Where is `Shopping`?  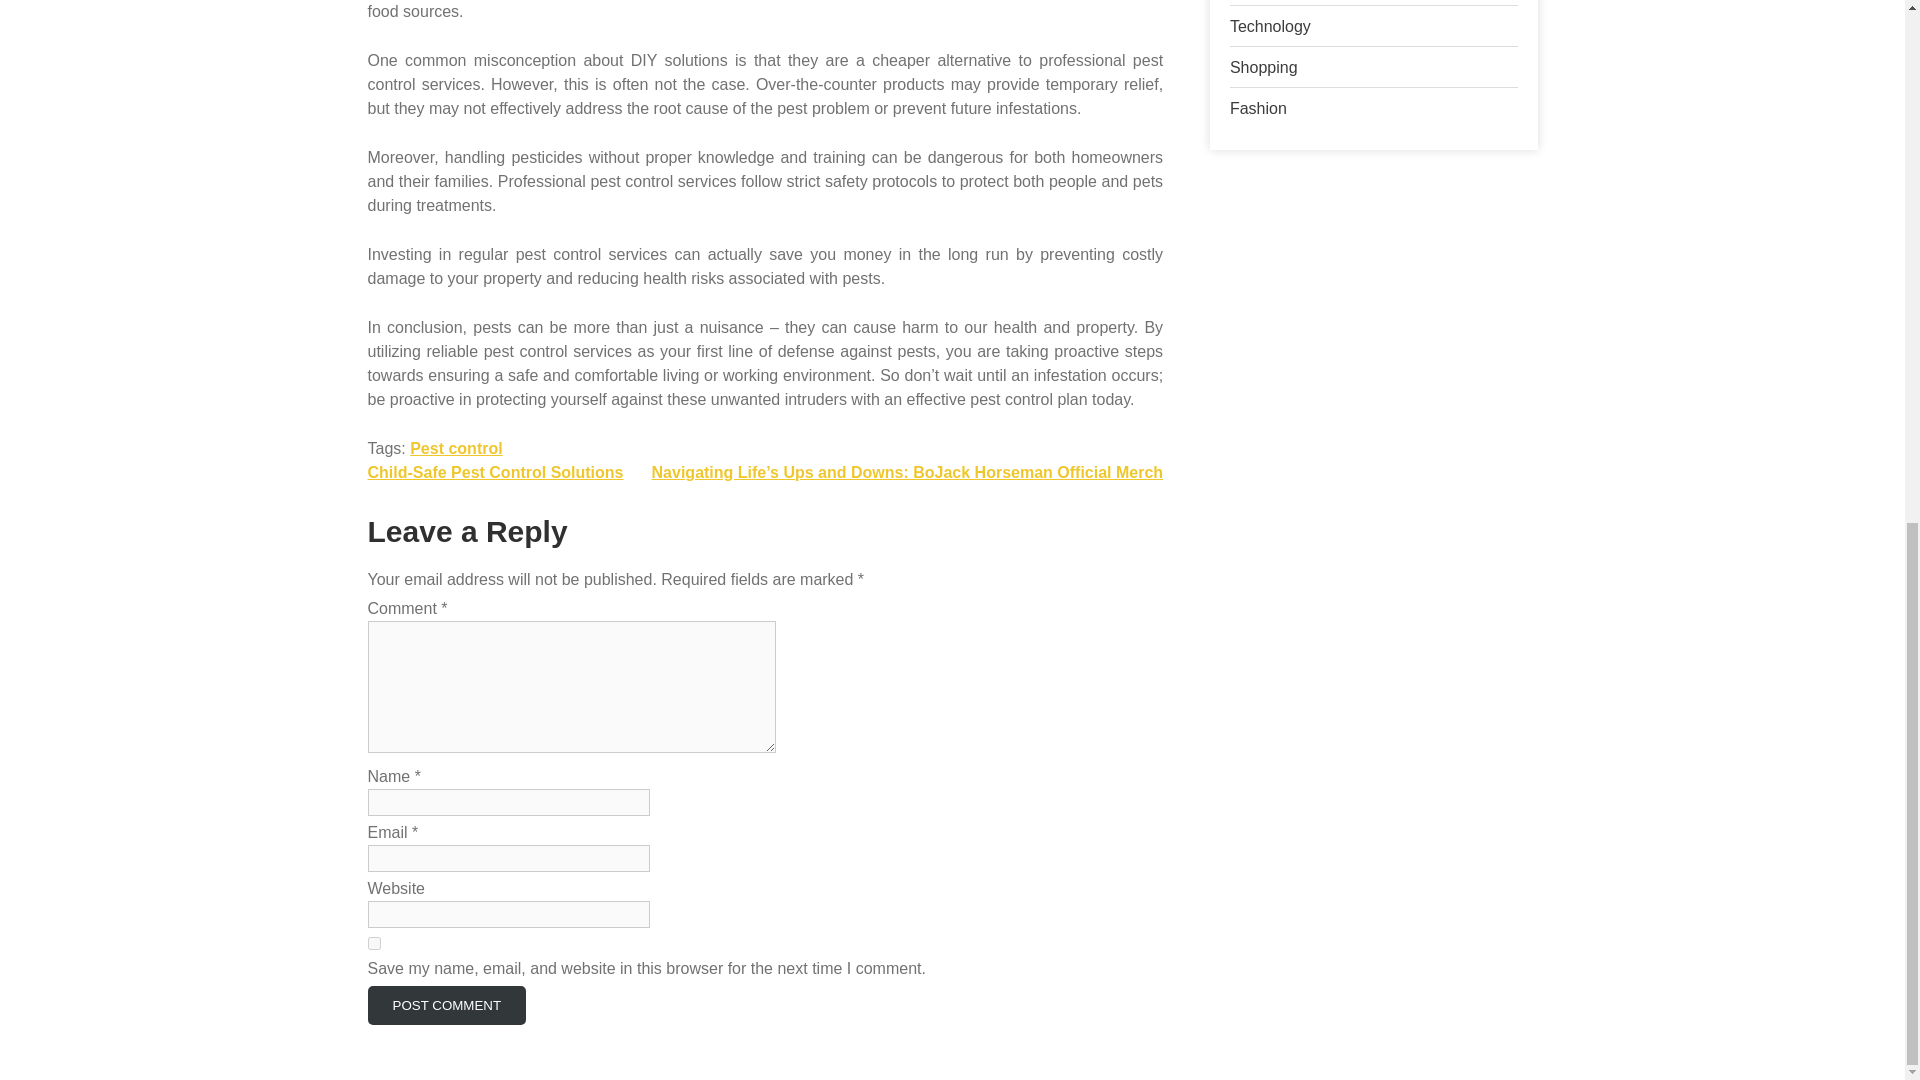
Shopping is located at coordinates (1264, 67).